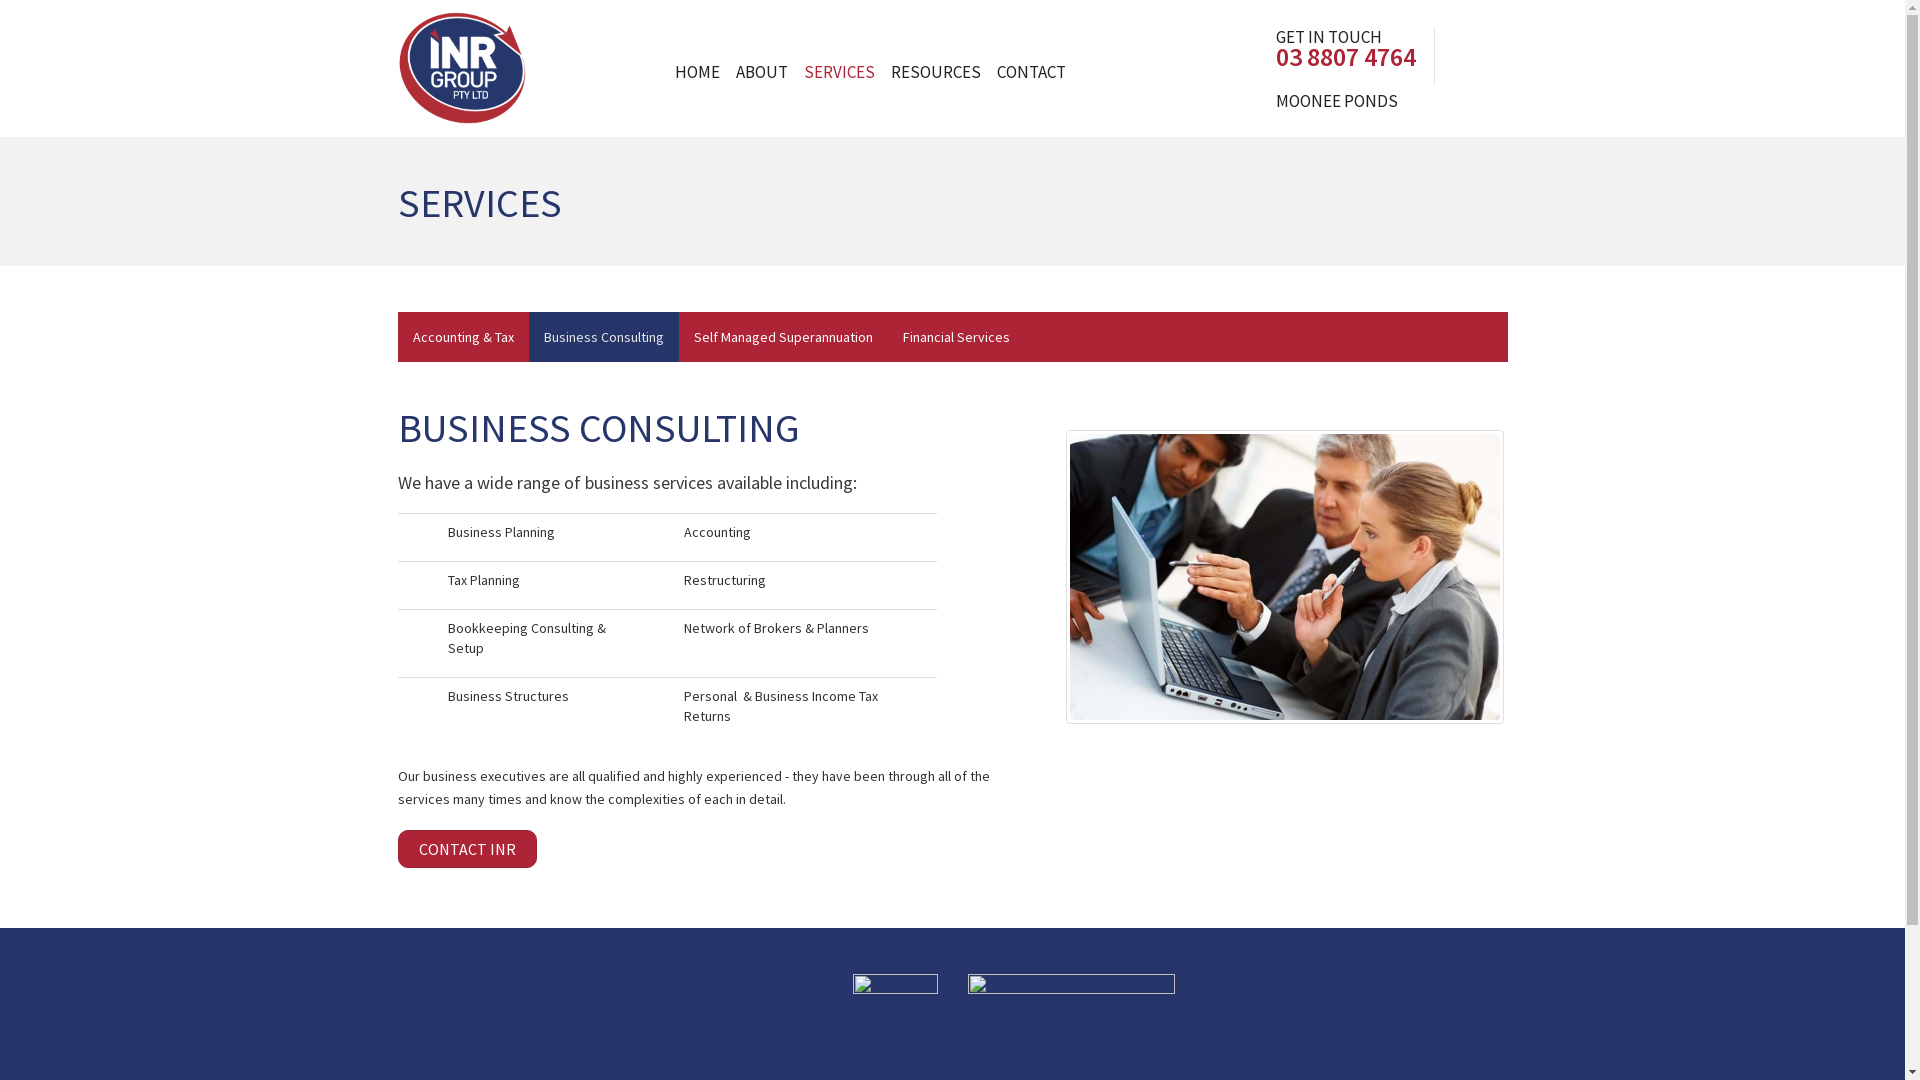 This screenshot has height=1080, width=1920. Describe the element at coordinates (696, 72) in the screenshot. I see `HOME` at that location.